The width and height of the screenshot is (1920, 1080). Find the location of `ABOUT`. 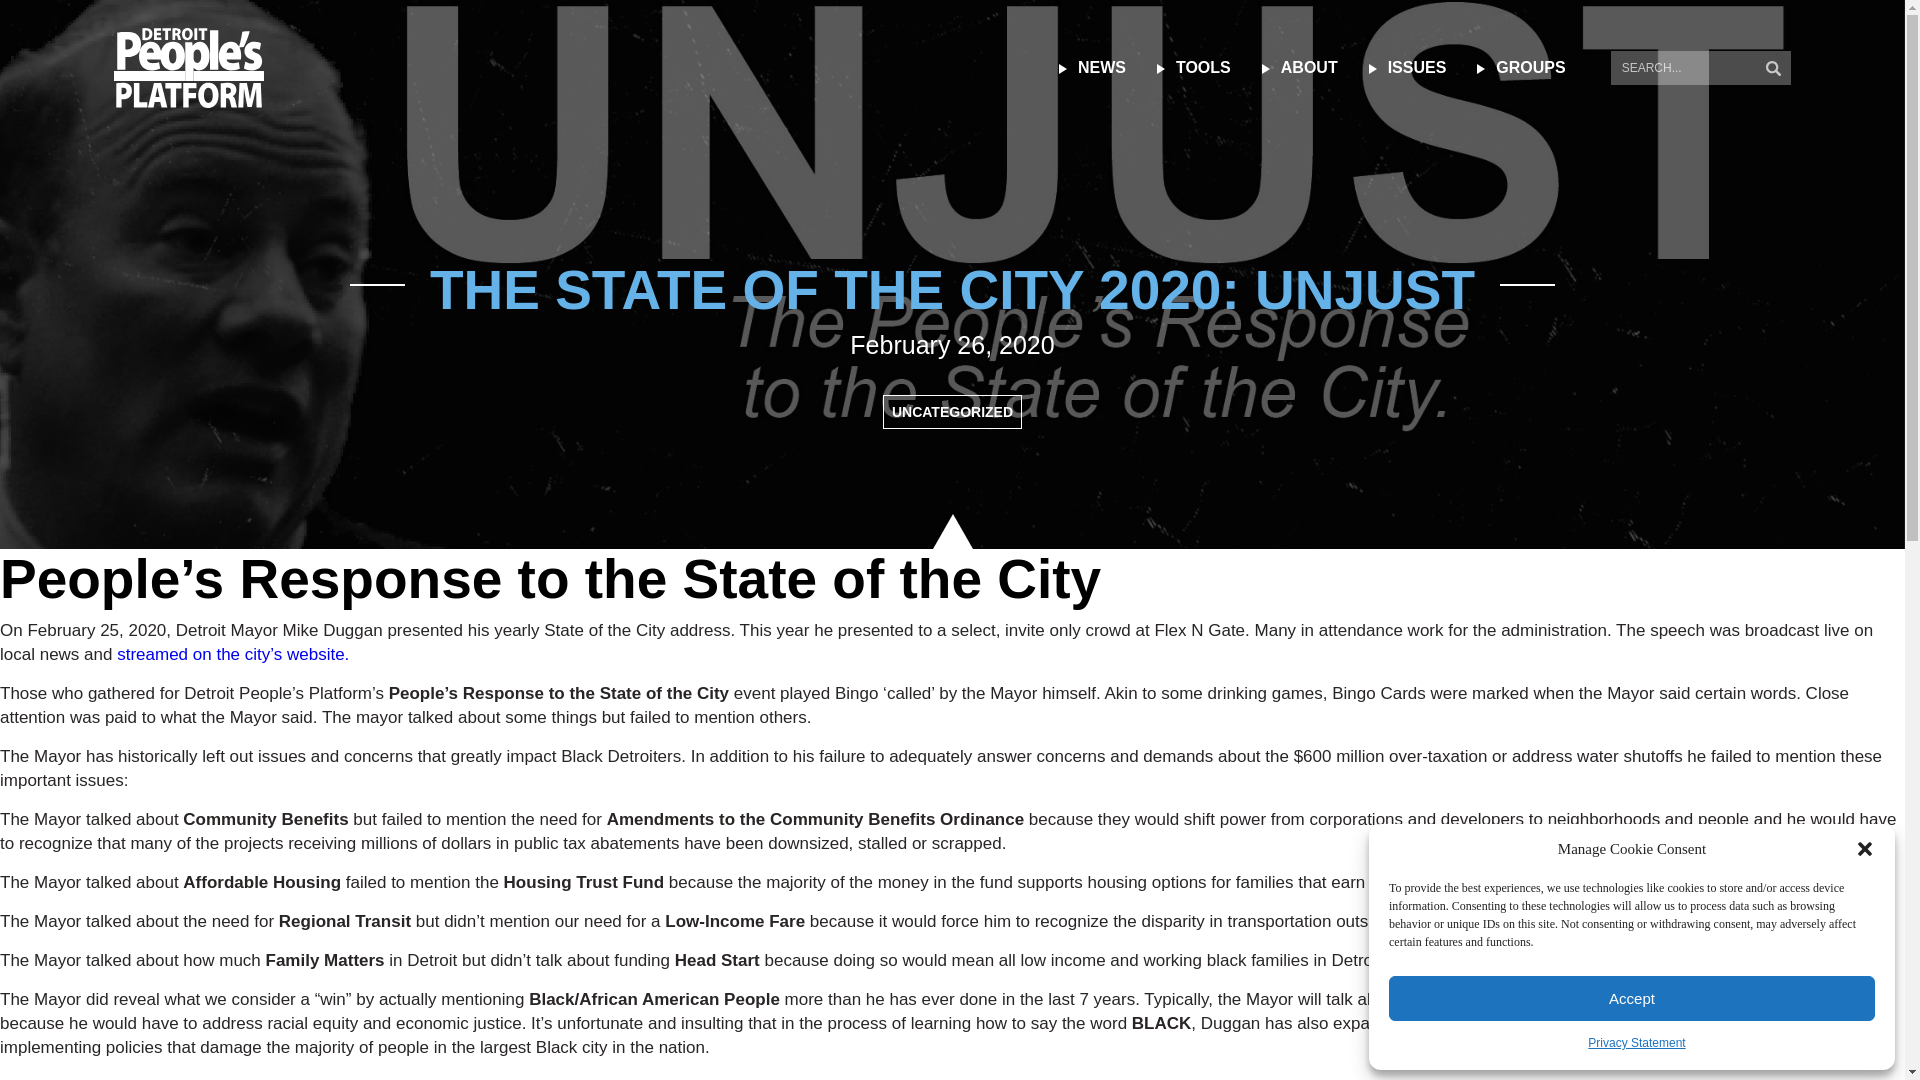

ABOUT is located at coordinates (1309, 68).